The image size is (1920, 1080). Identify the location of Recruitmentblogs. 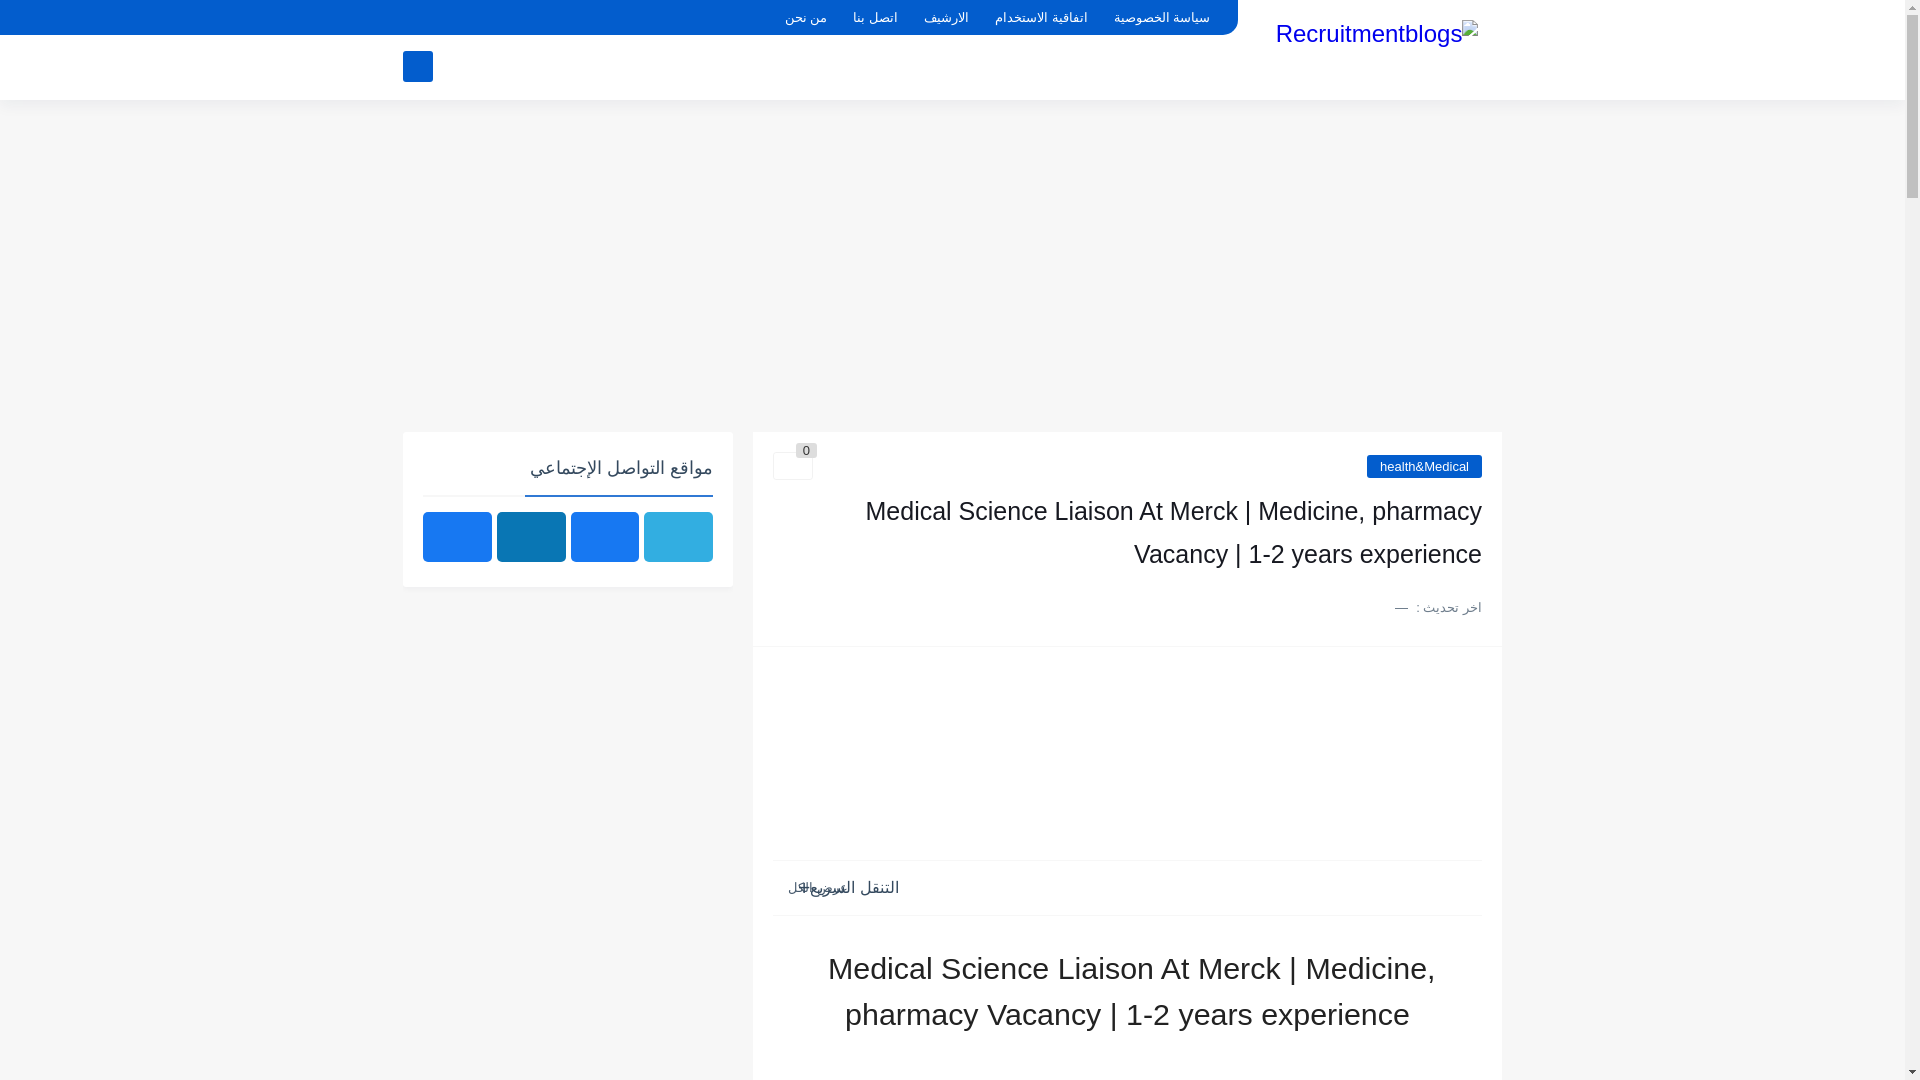
(1377, 48).